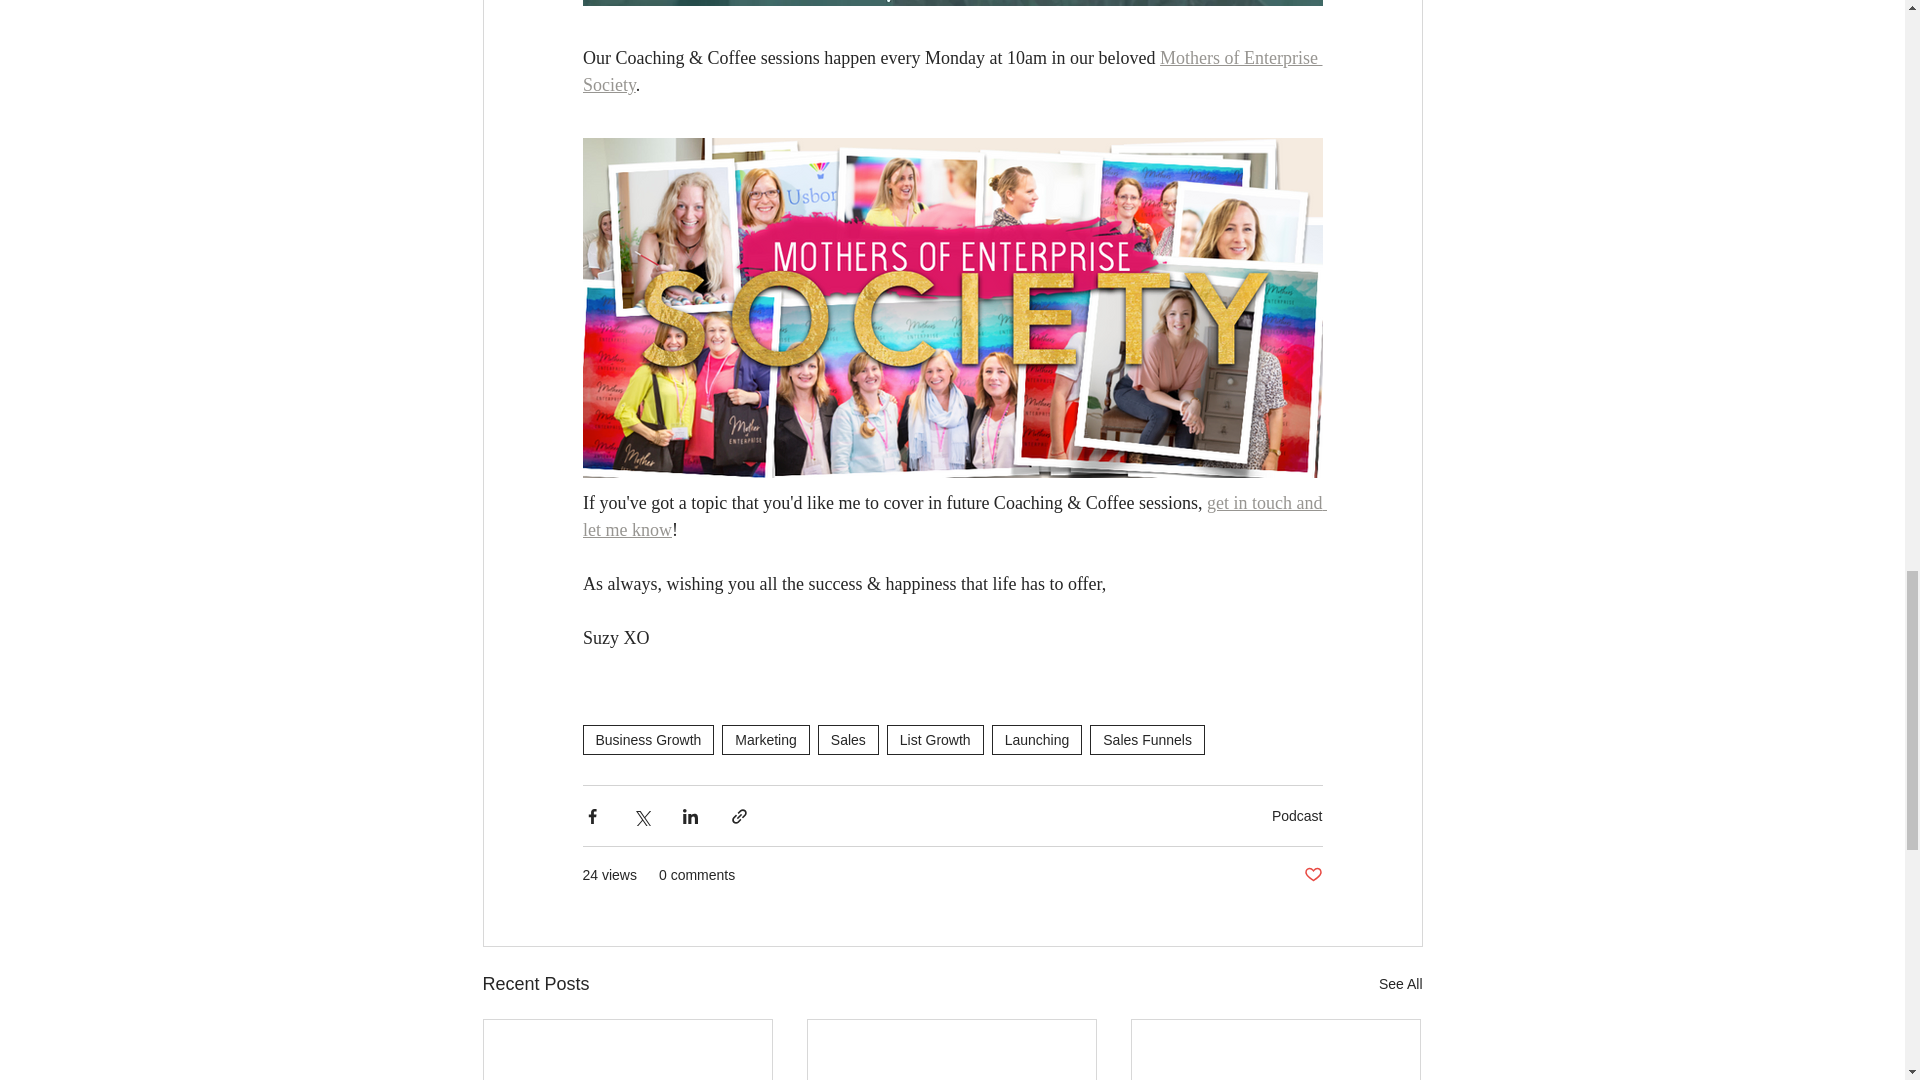  I want to click on Business Growth, so click(648, 739).